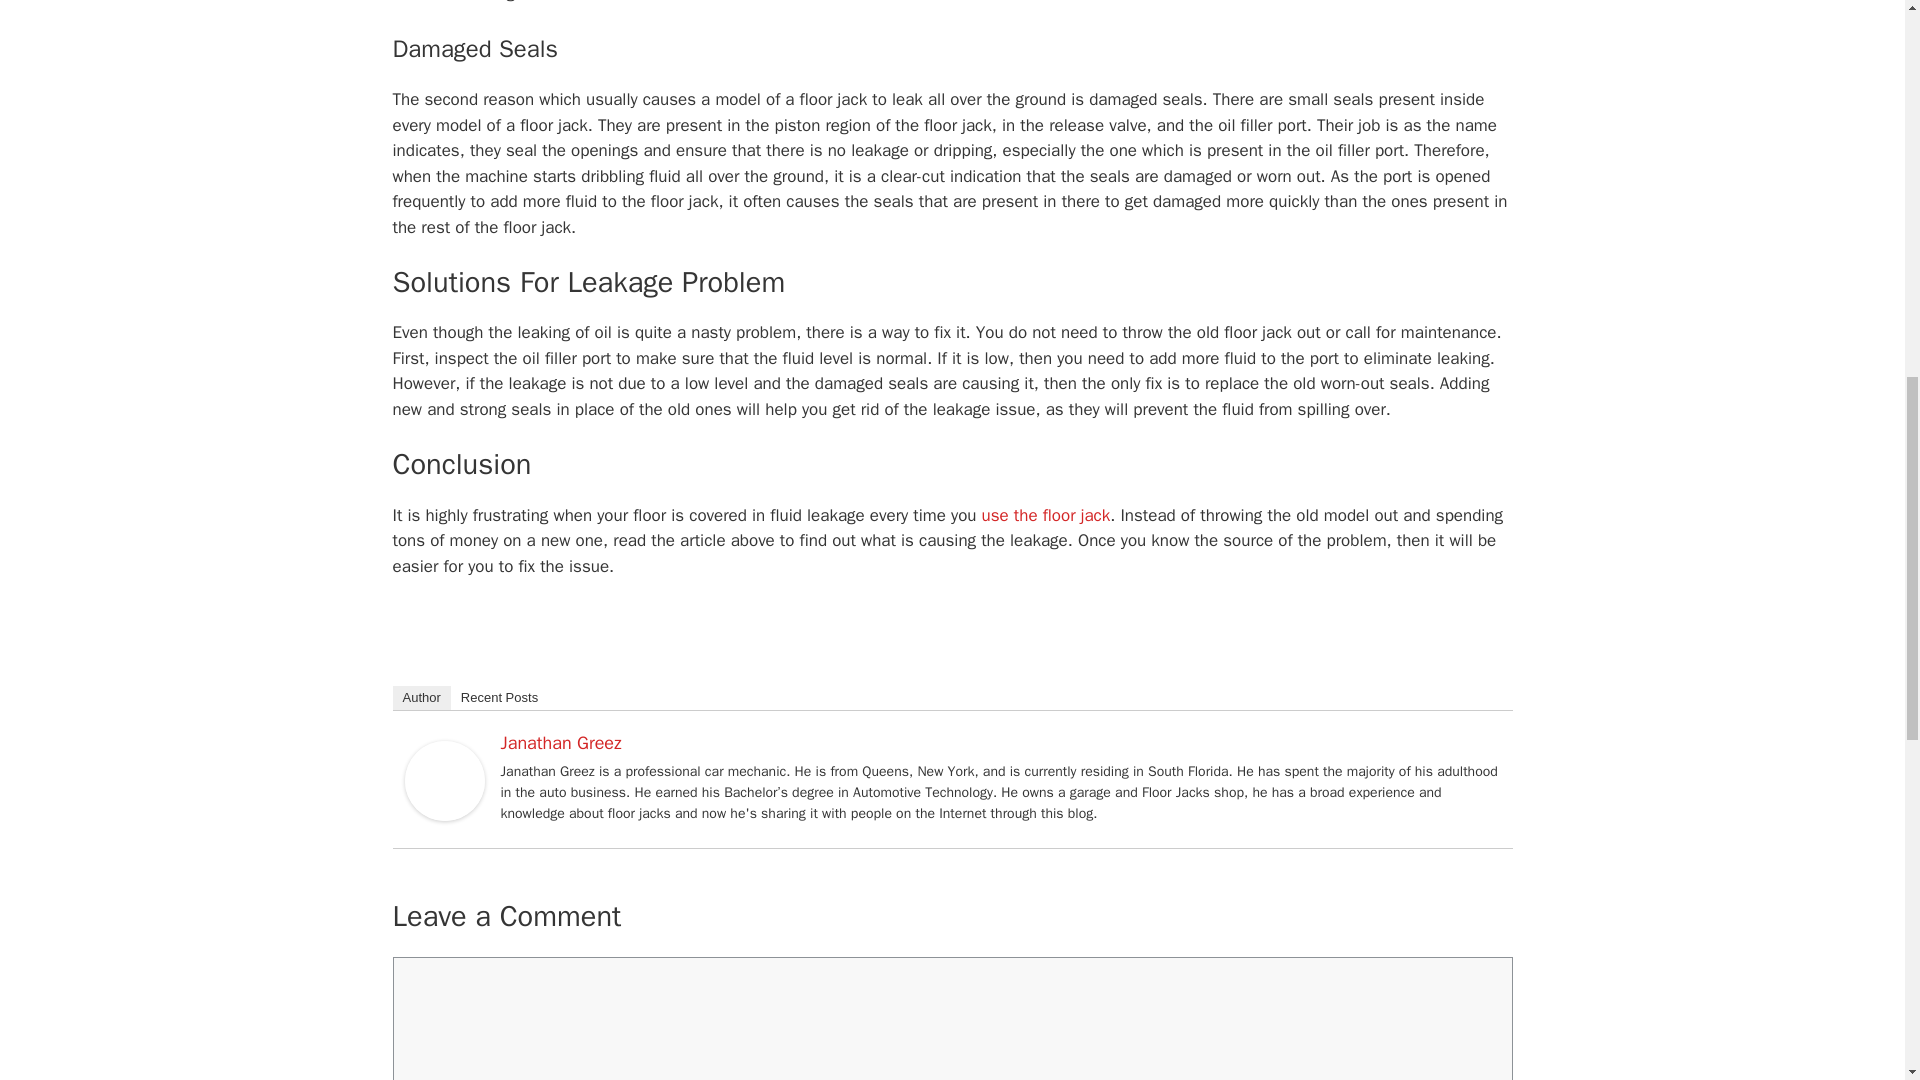  Describe the element at coordinates (499, 697) in the screenshot. I see `Recent Posts` at that location.